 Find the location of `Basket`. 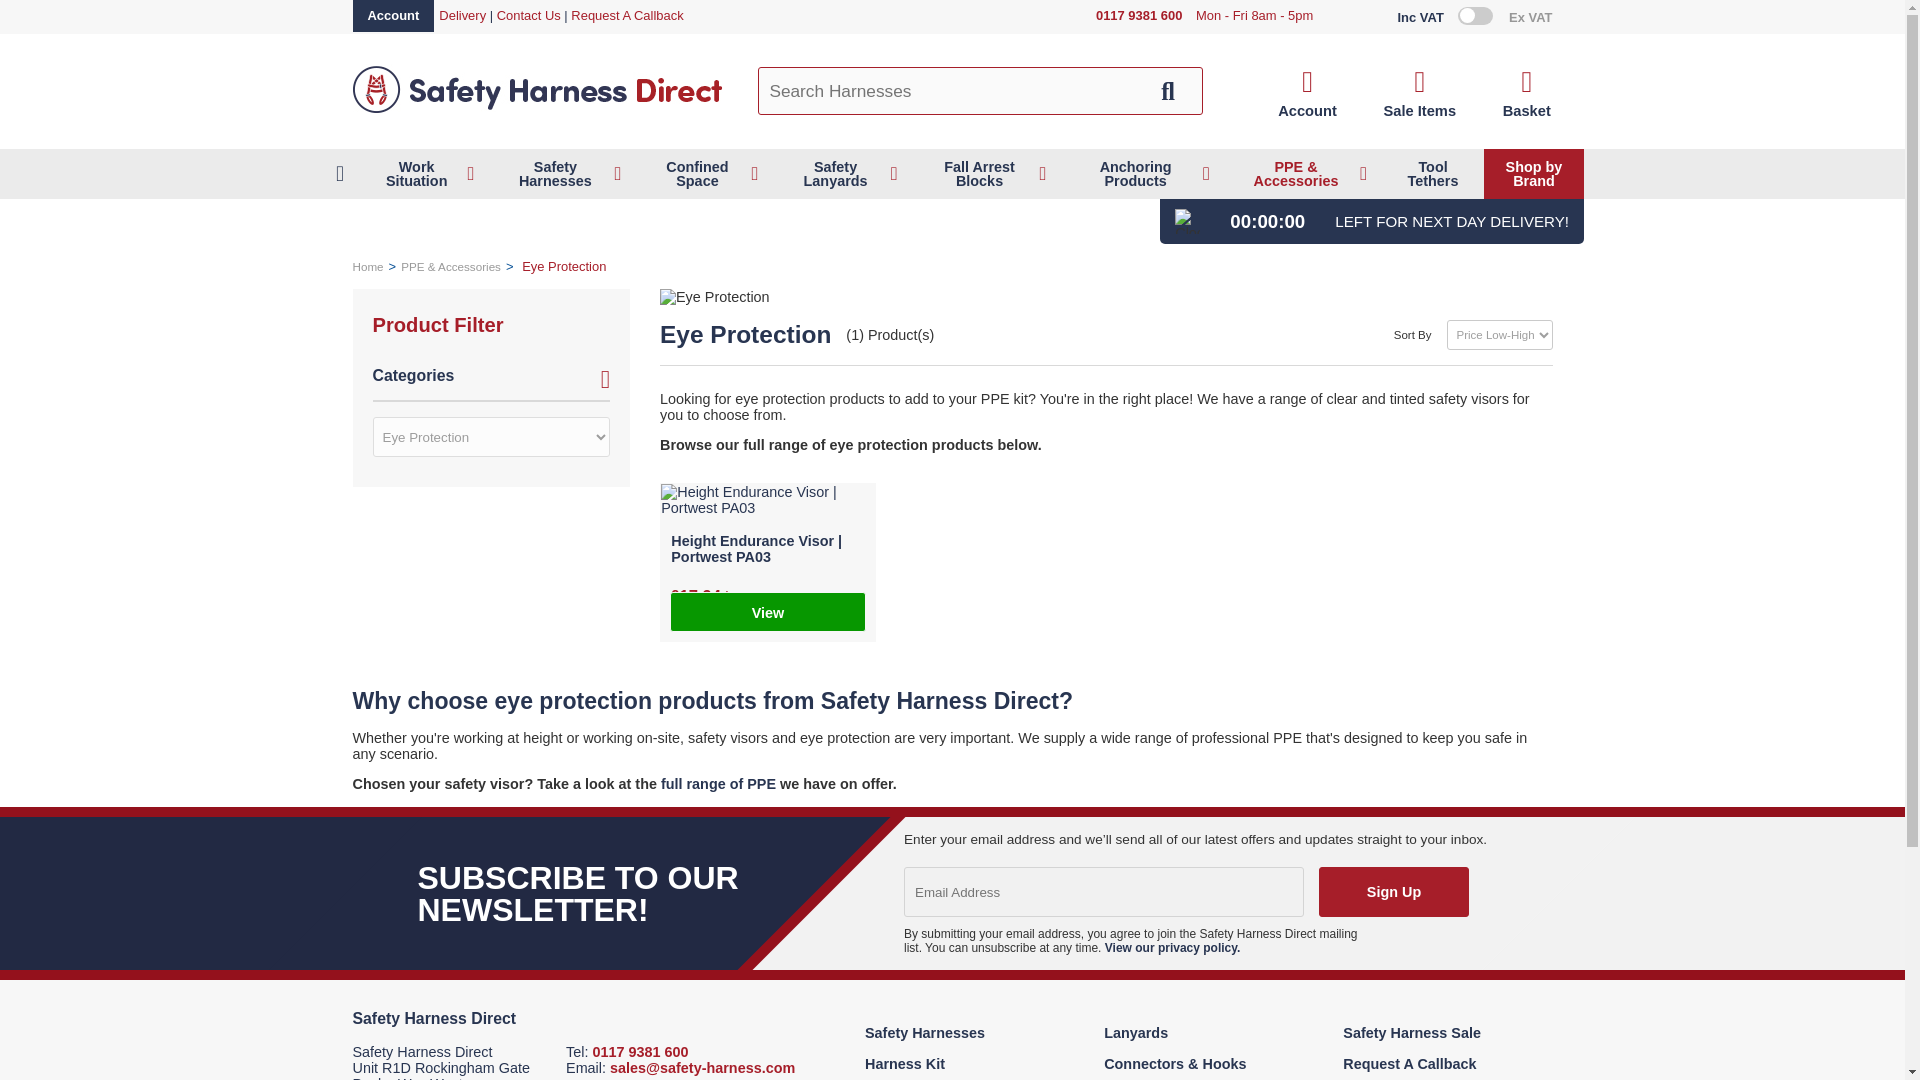

Basket is located at coordinates (1527, 93).